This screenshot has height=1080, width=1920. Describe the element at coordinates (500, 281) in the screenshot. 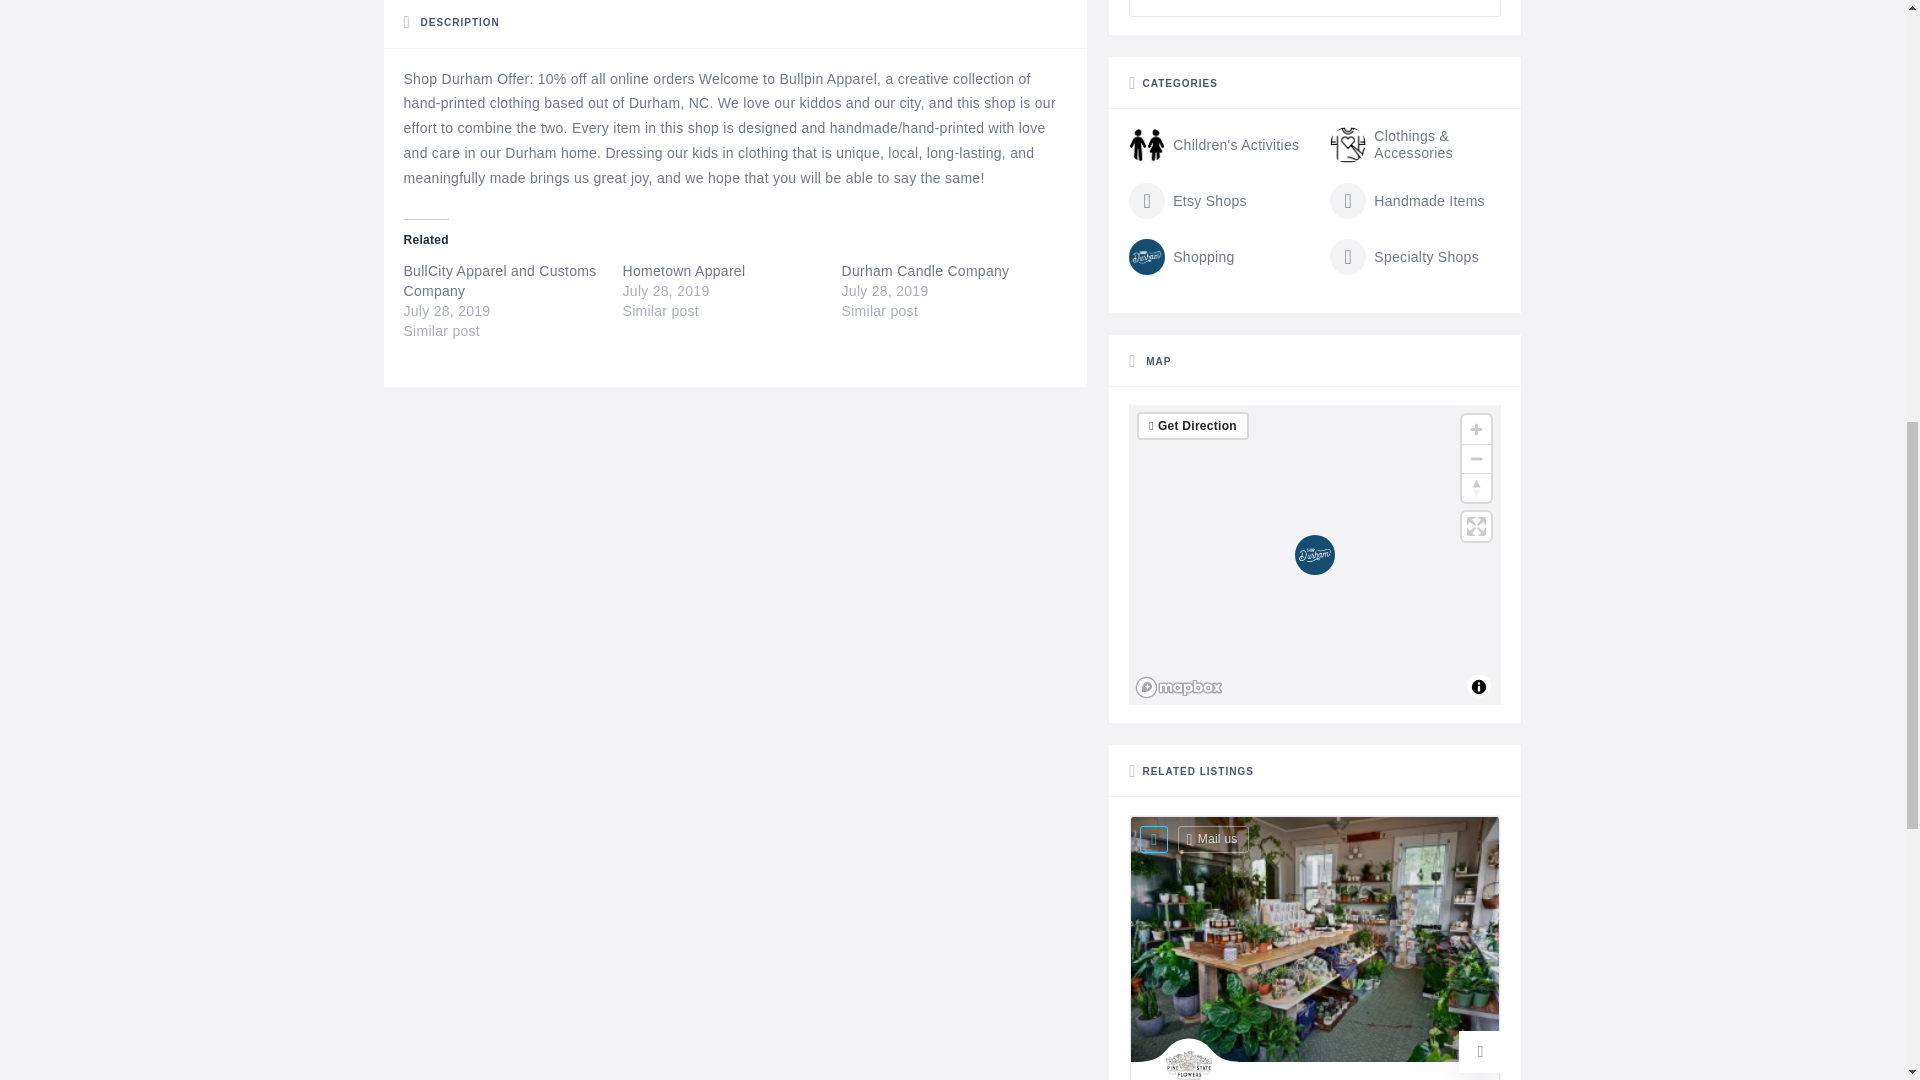

I see `BullCity Apparel and Customs Company` at that location.